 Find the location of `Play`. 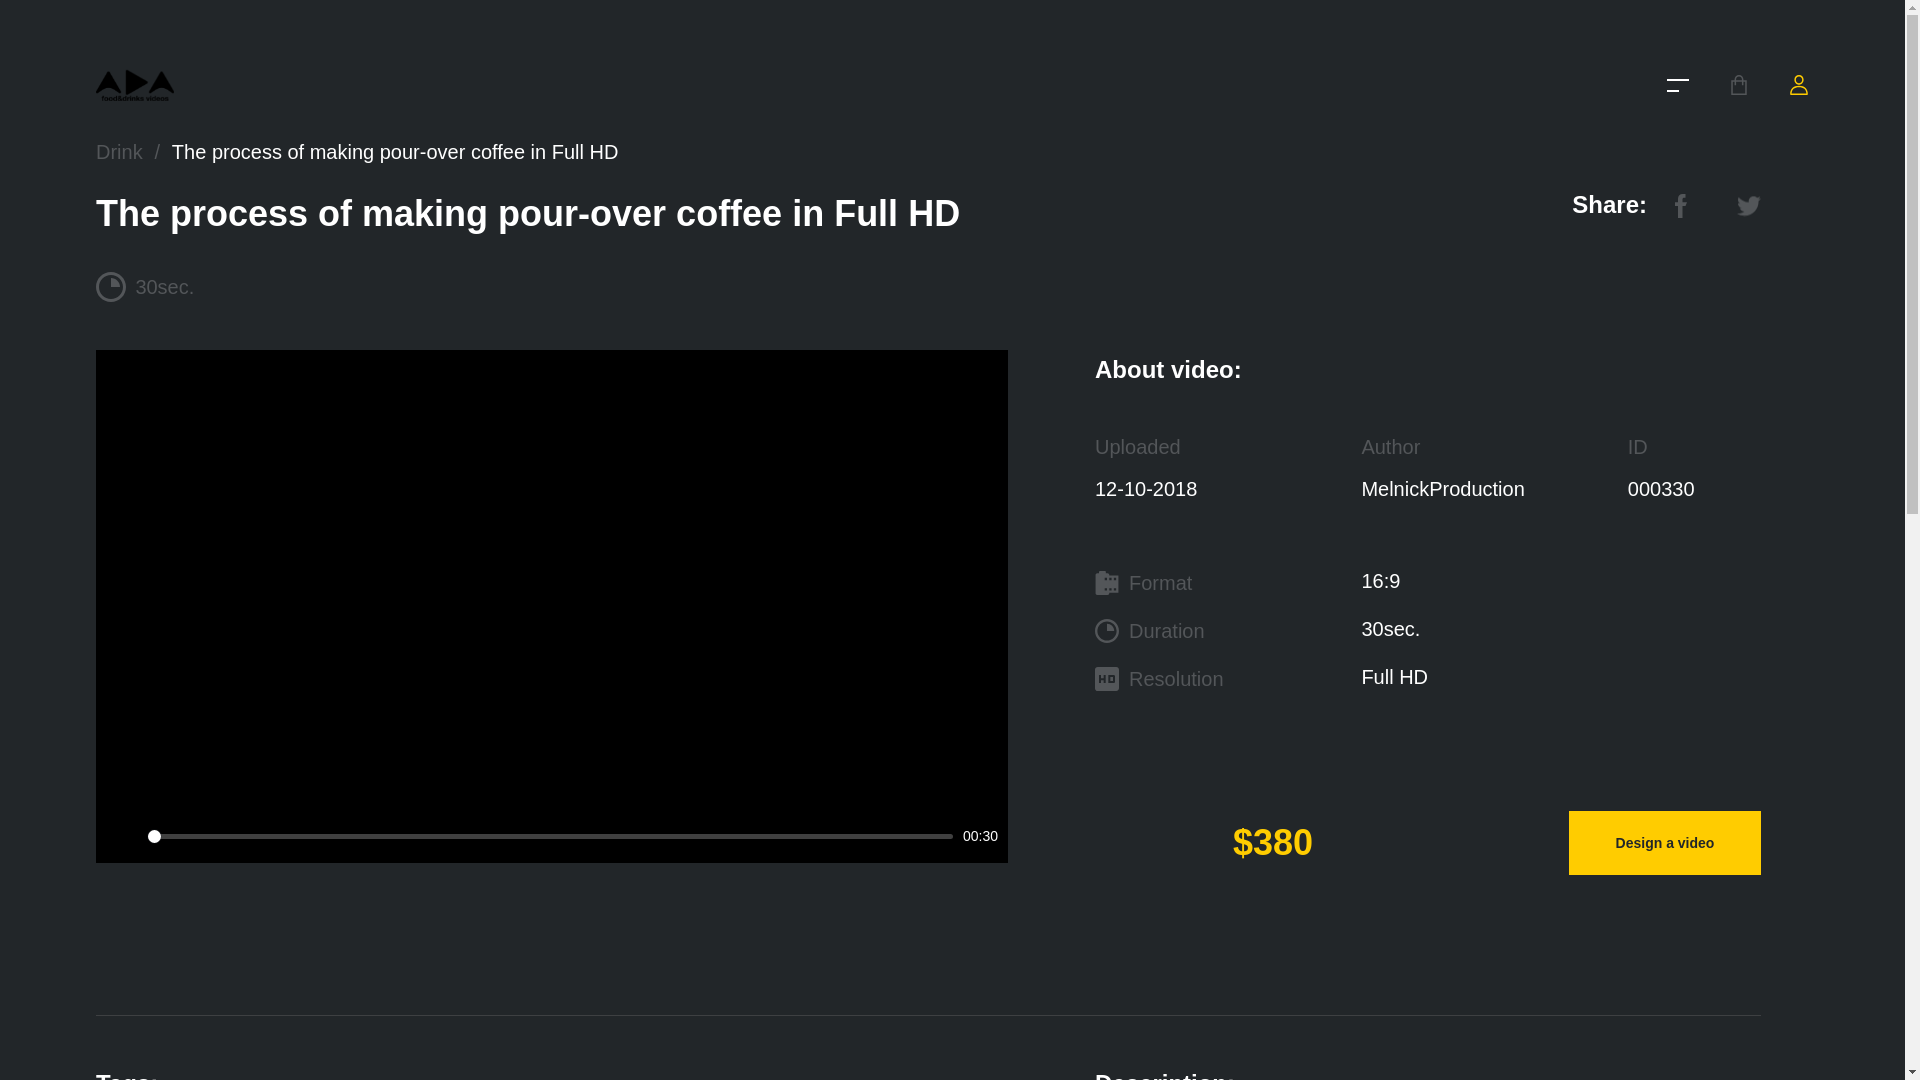

Play is located at coordinates (122, 836).